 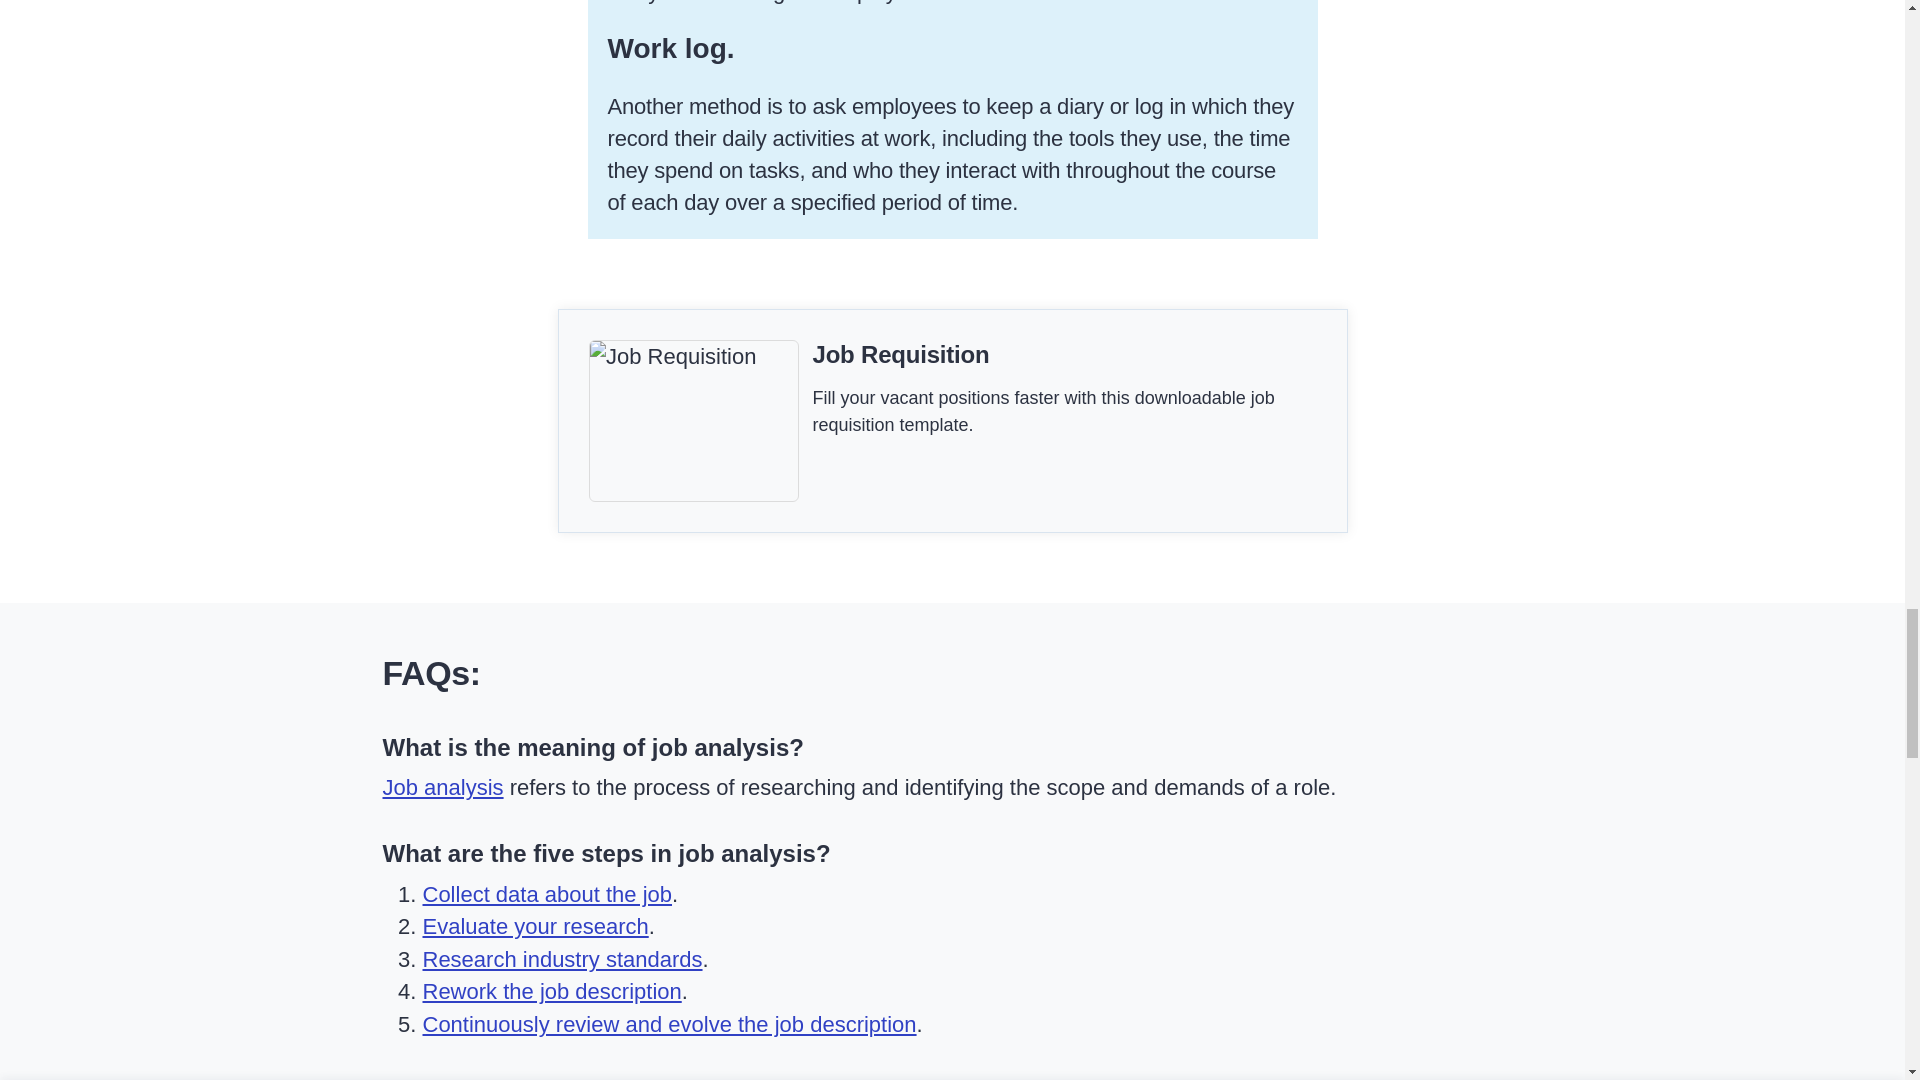 What do you see at coordinates (552, 991) in the screenshot?
I see `Rework the job description` at bounding box center [552, 991].